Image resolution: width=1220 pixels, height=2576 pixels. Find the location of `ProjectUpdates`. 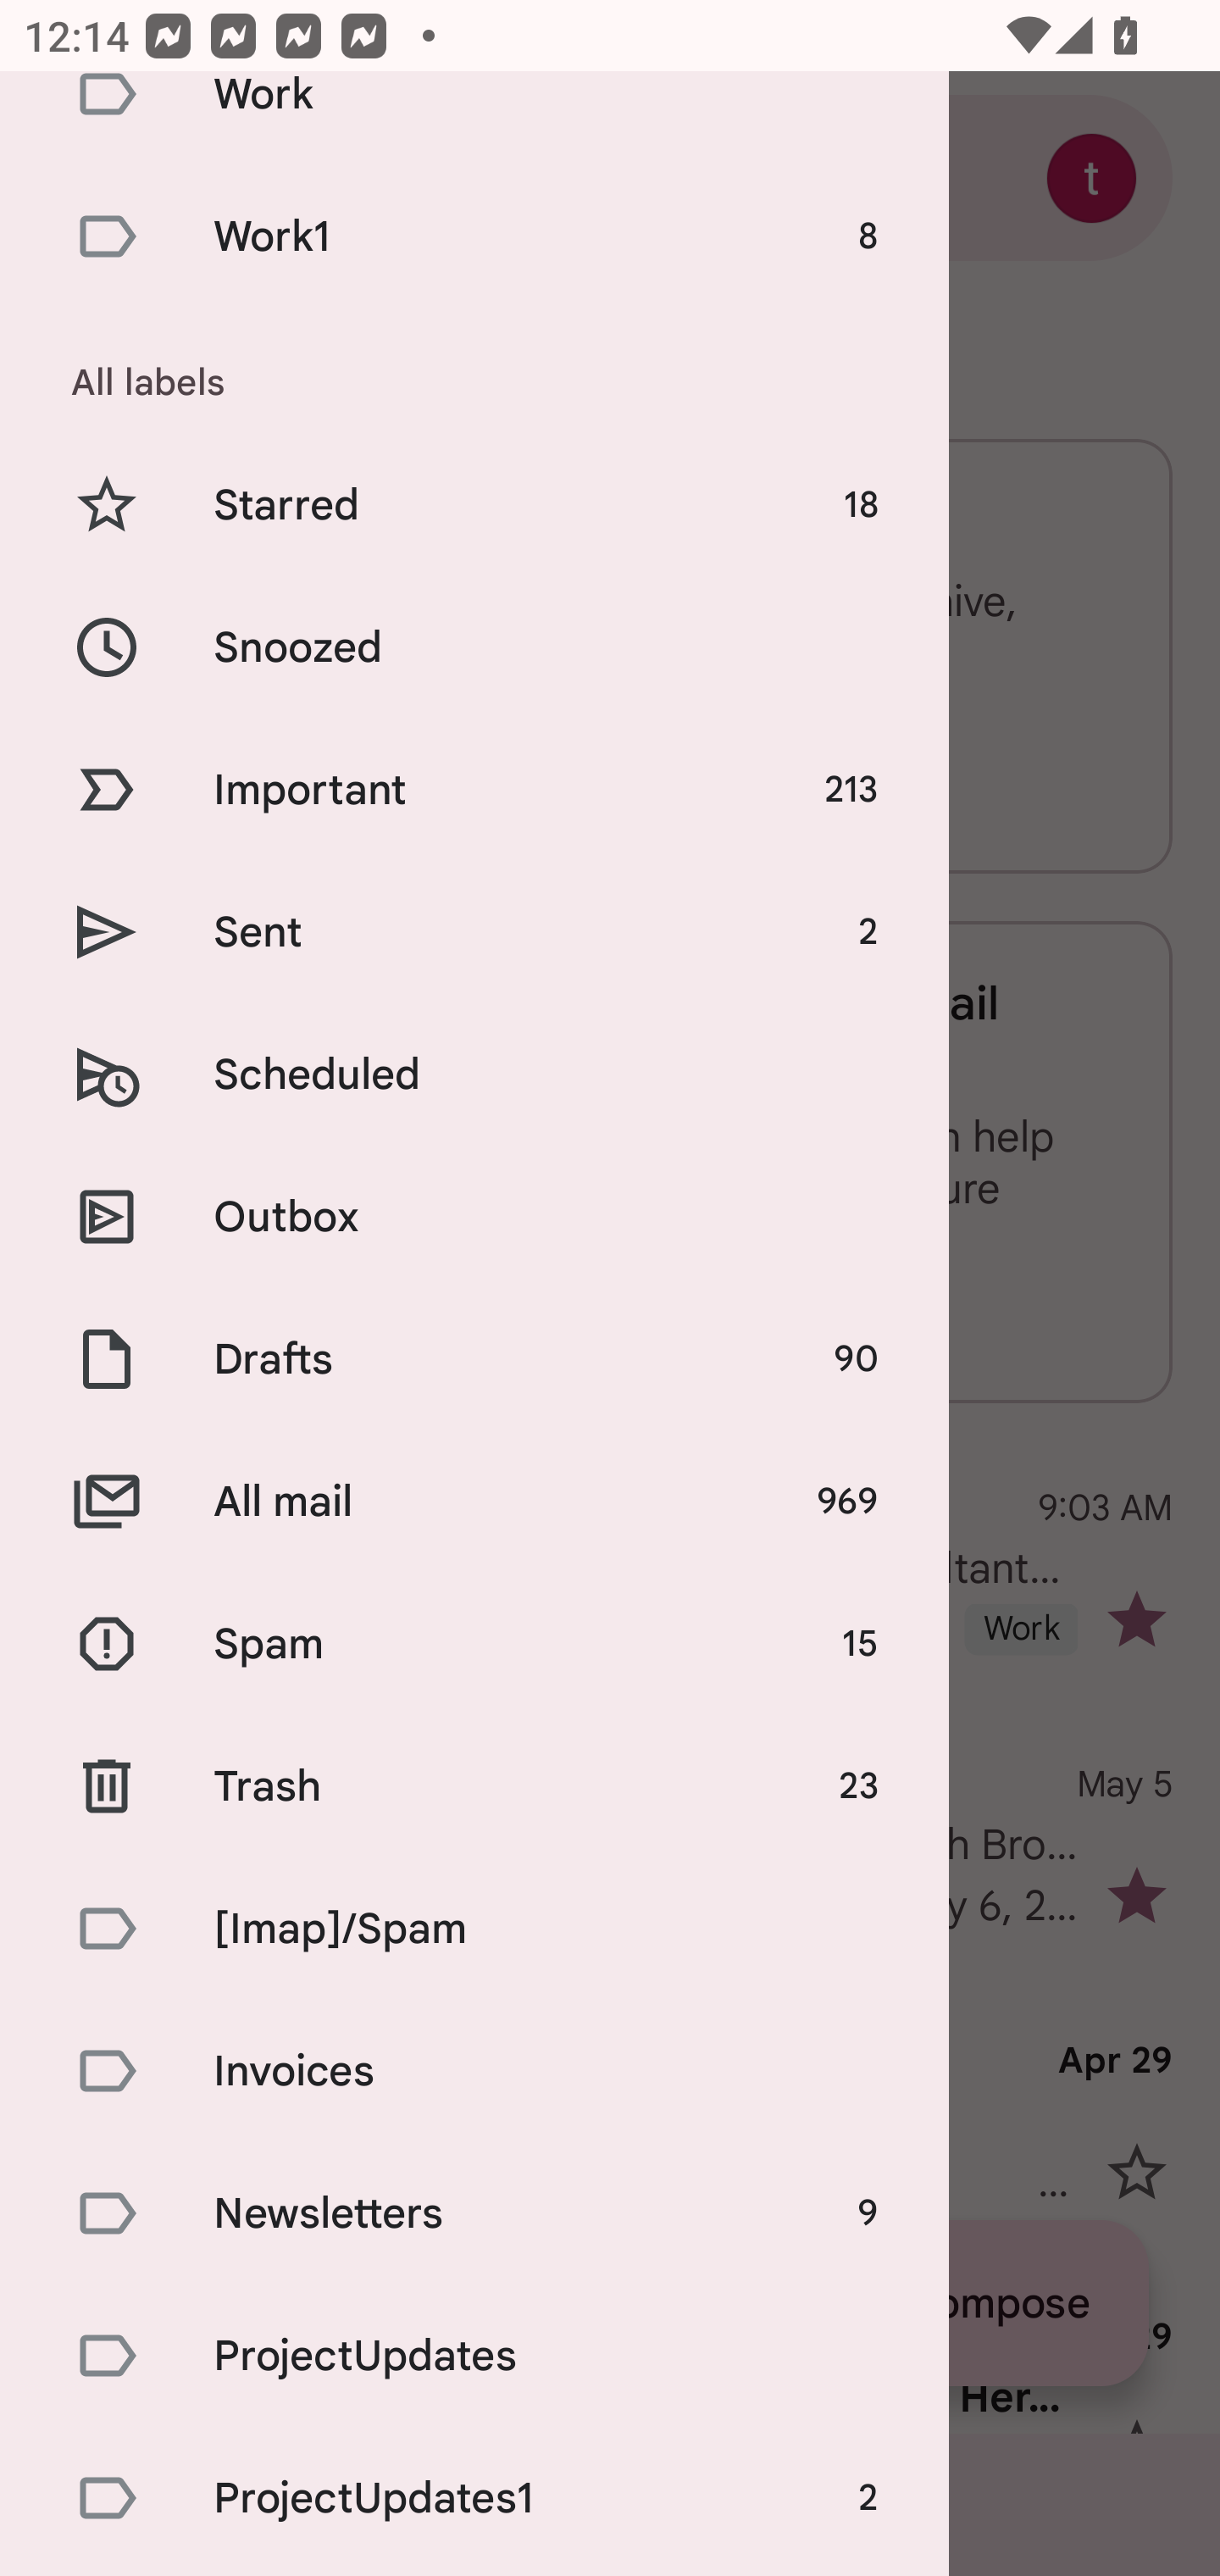

ProjectUpdates is located at coordinates (474, 2356).